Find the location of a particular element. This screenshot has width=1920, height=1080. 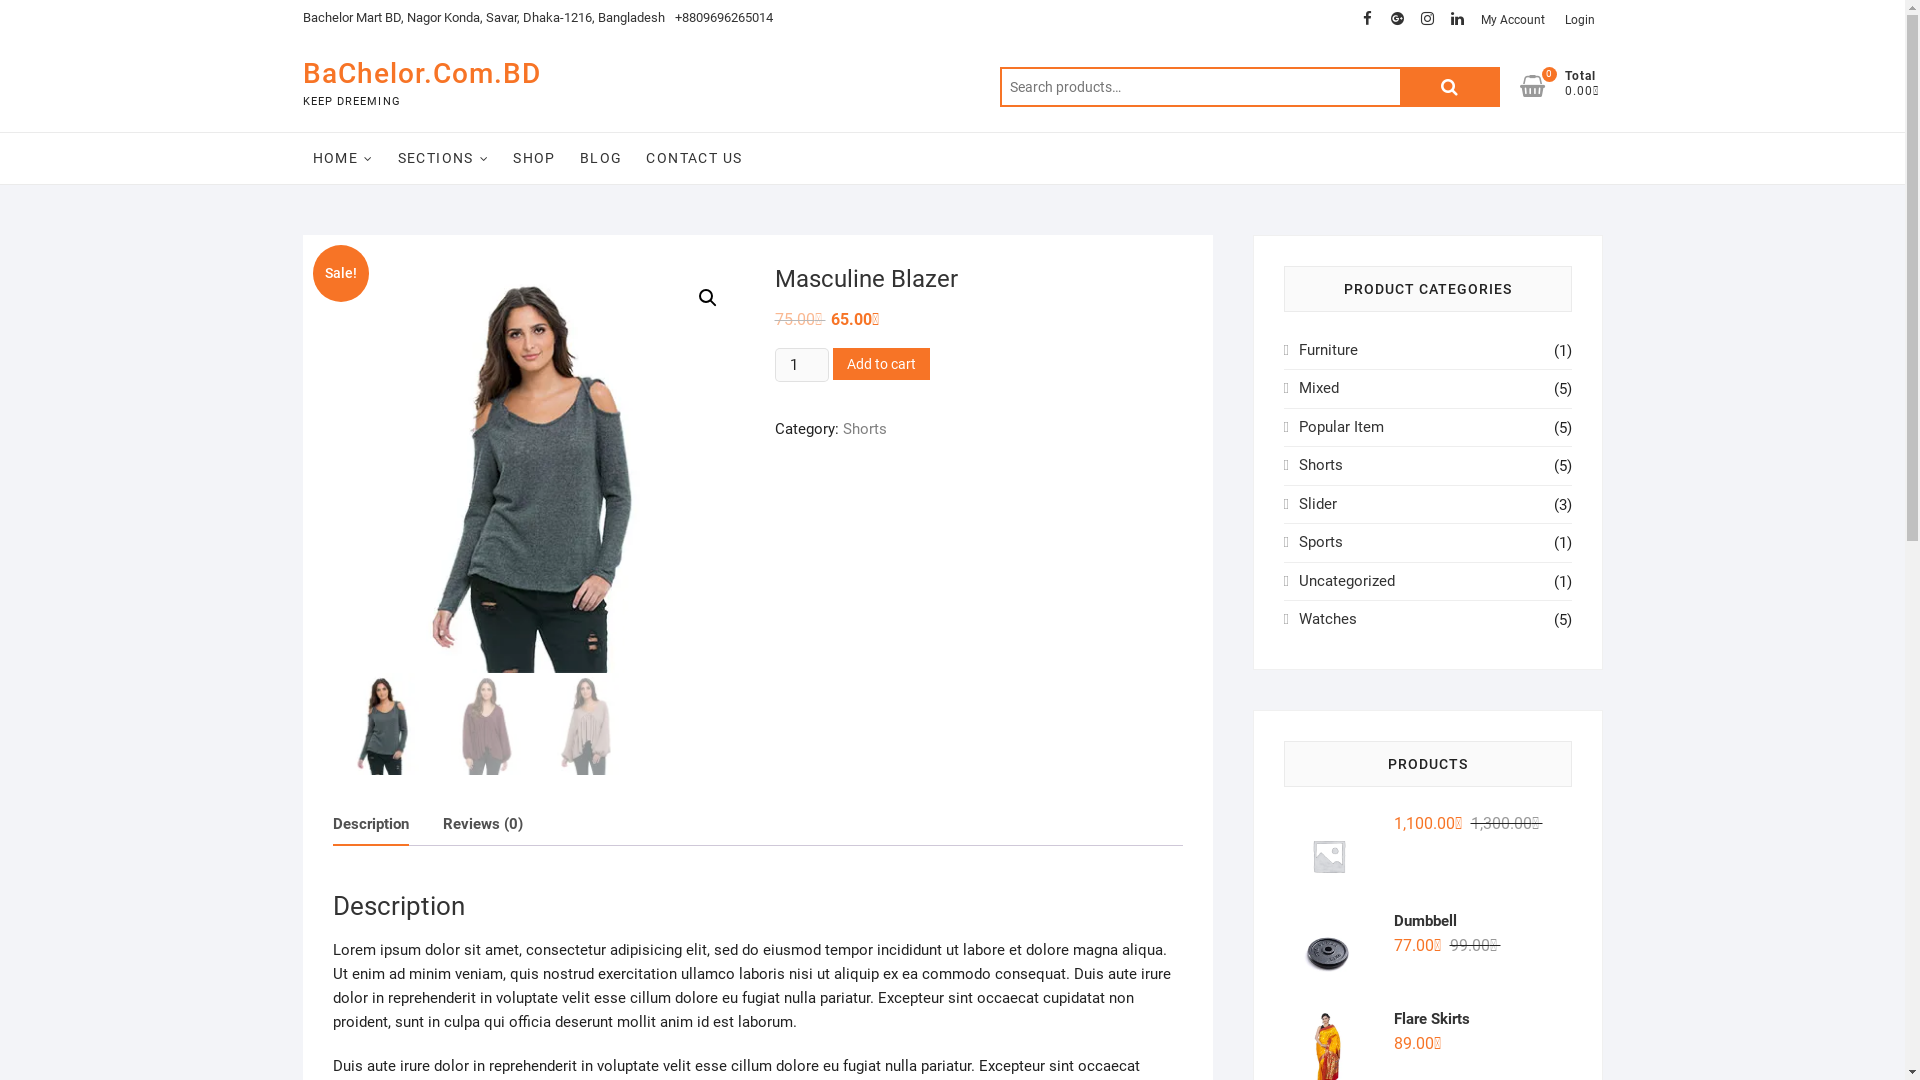

Uncategorized is located at coordinates (1347, 581).